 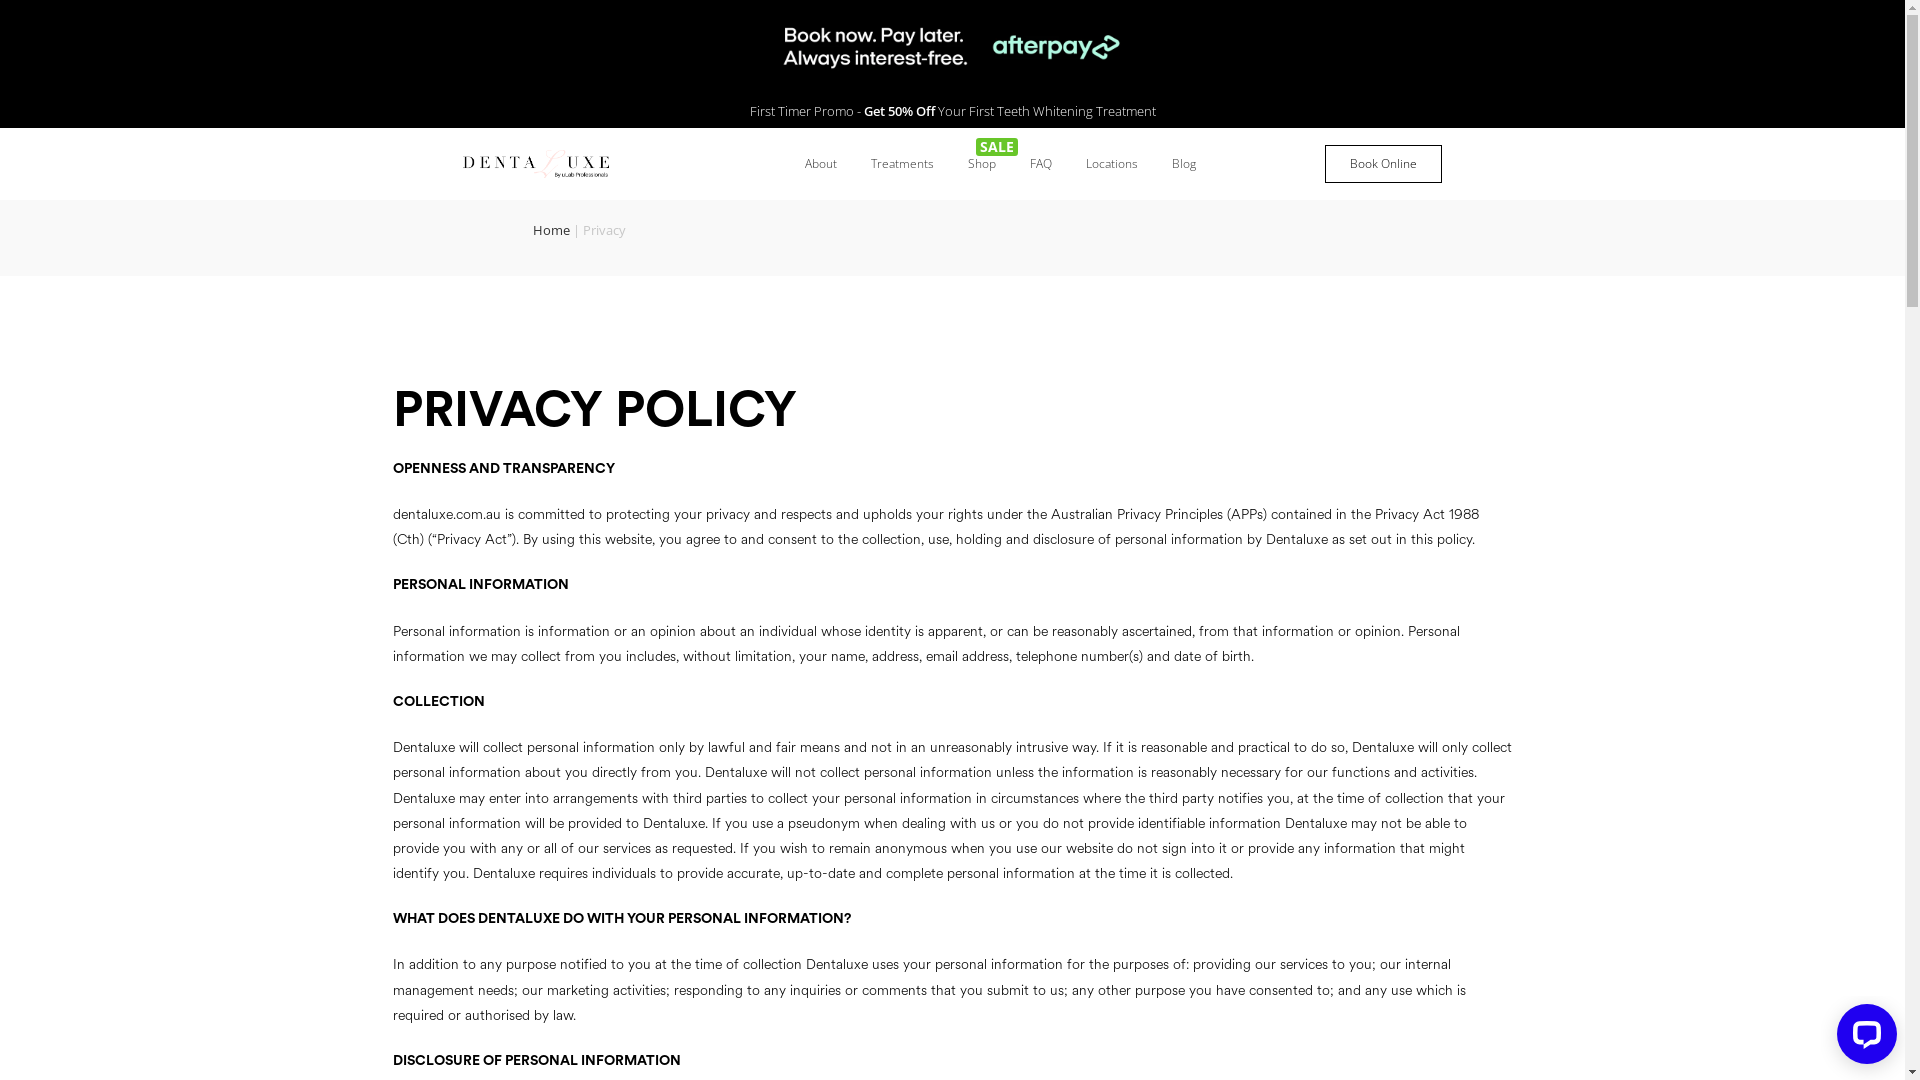 What do you see at coordinates (902, 164) in the screenshot?
I see `Treatments` at bounding box center [902, 164].